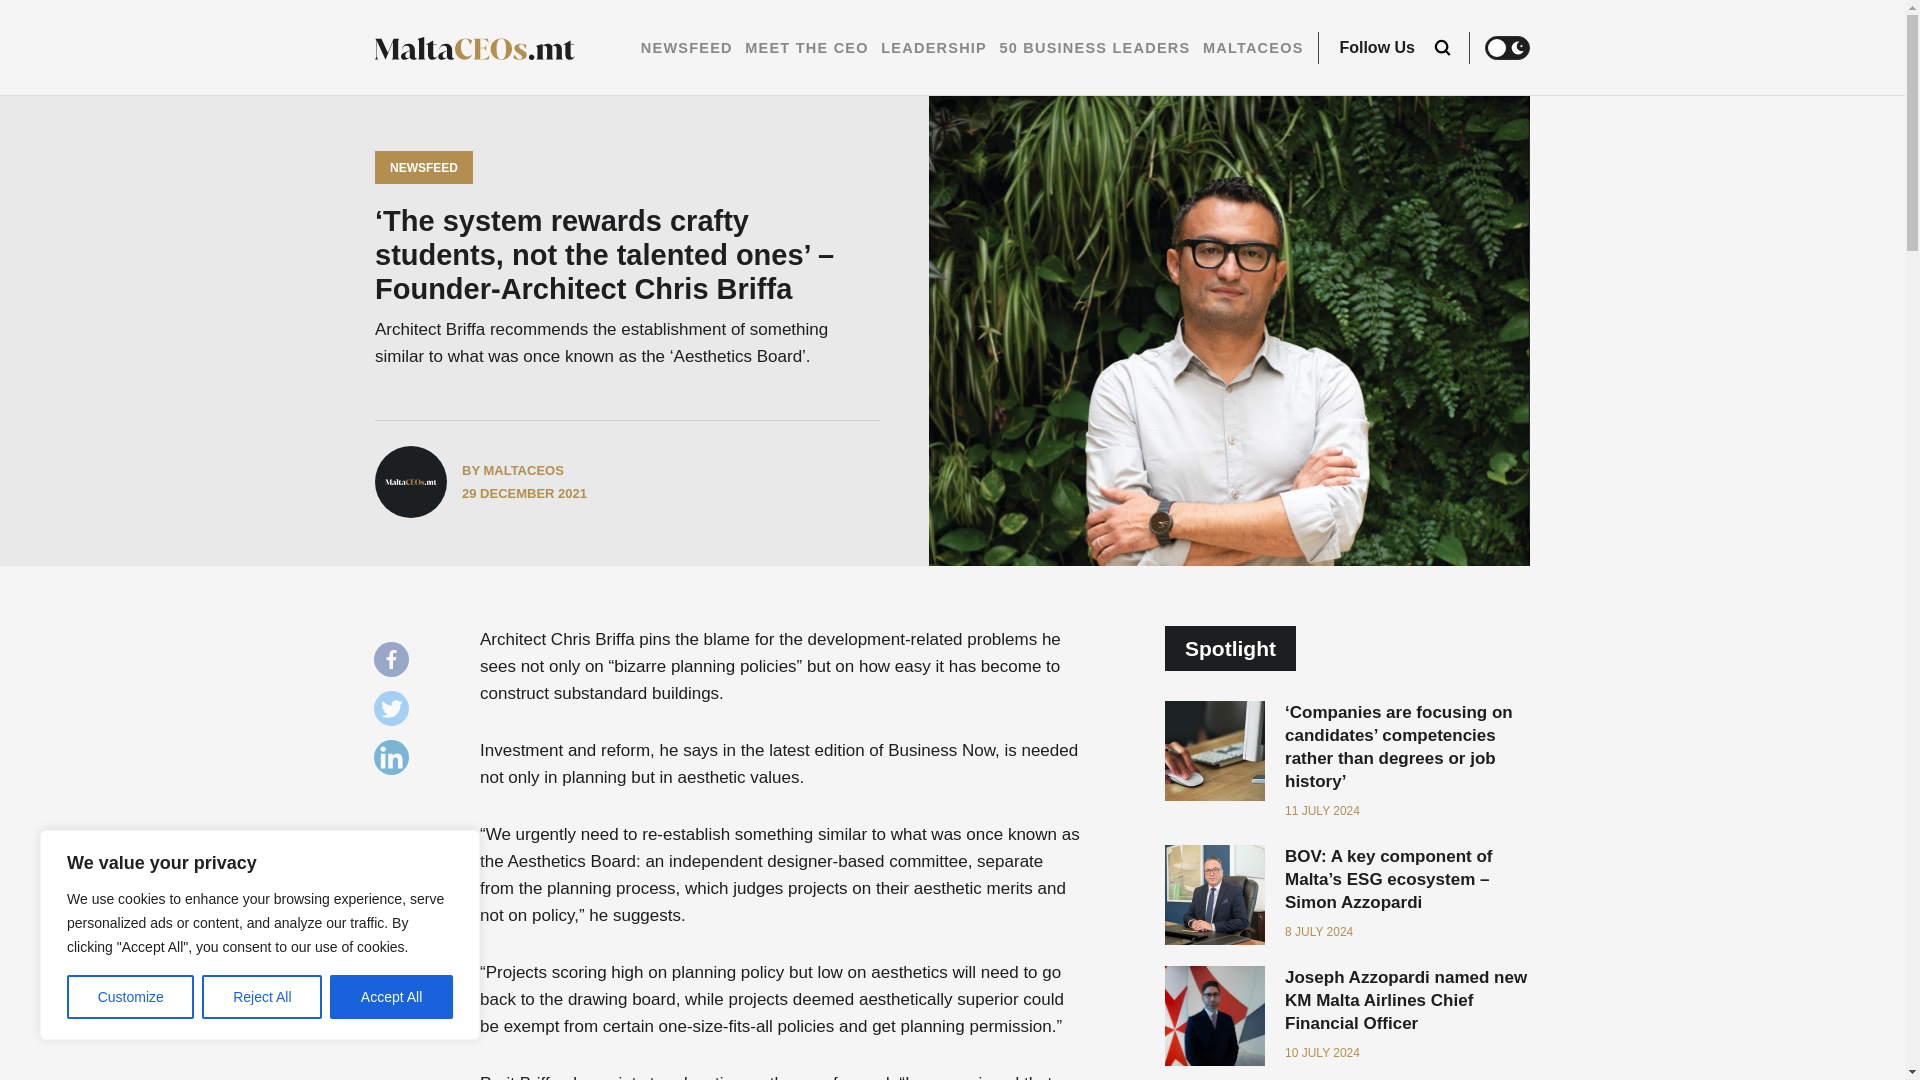 This screenshot has width=1920, height=1080. I want to click on MALTACEOS, so click(1253, 48).